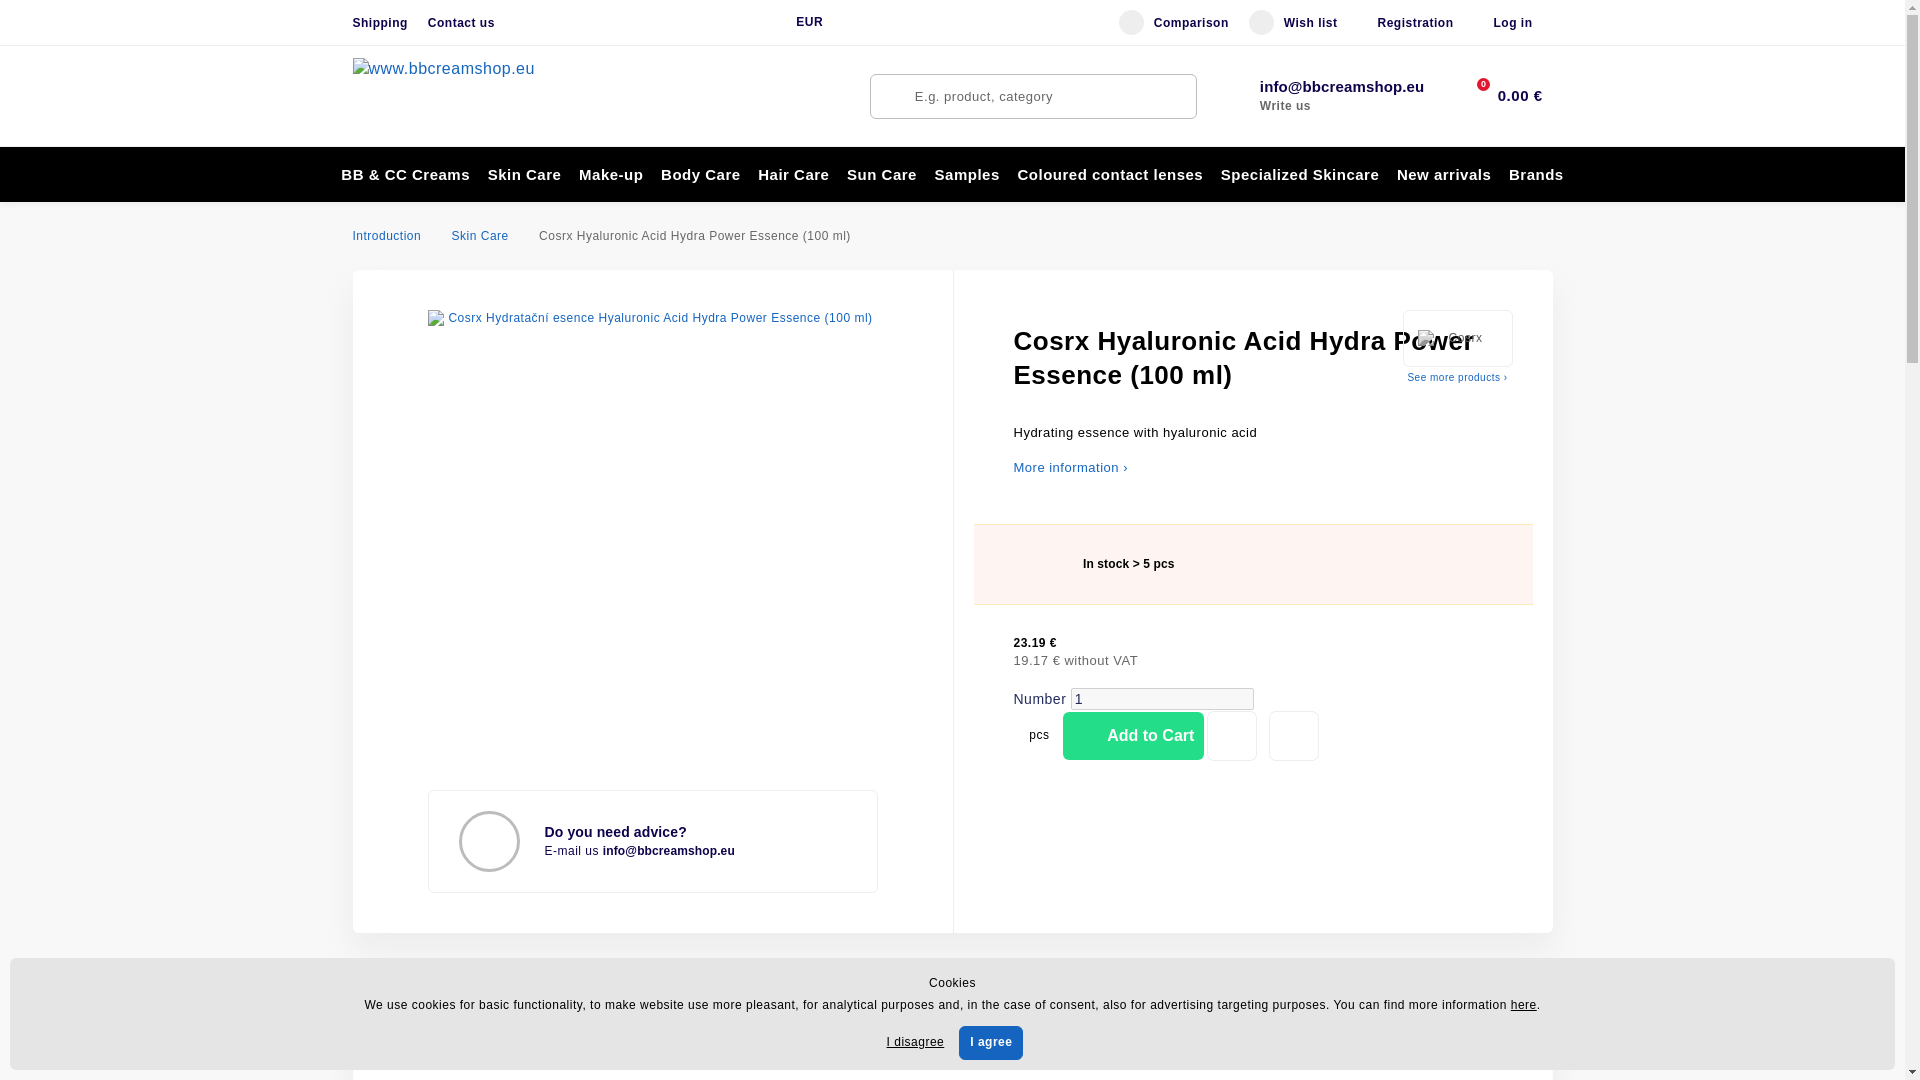 The width and height of the screenshot is (1920, 1080). I want to click on Contact us, so click(462, 23).